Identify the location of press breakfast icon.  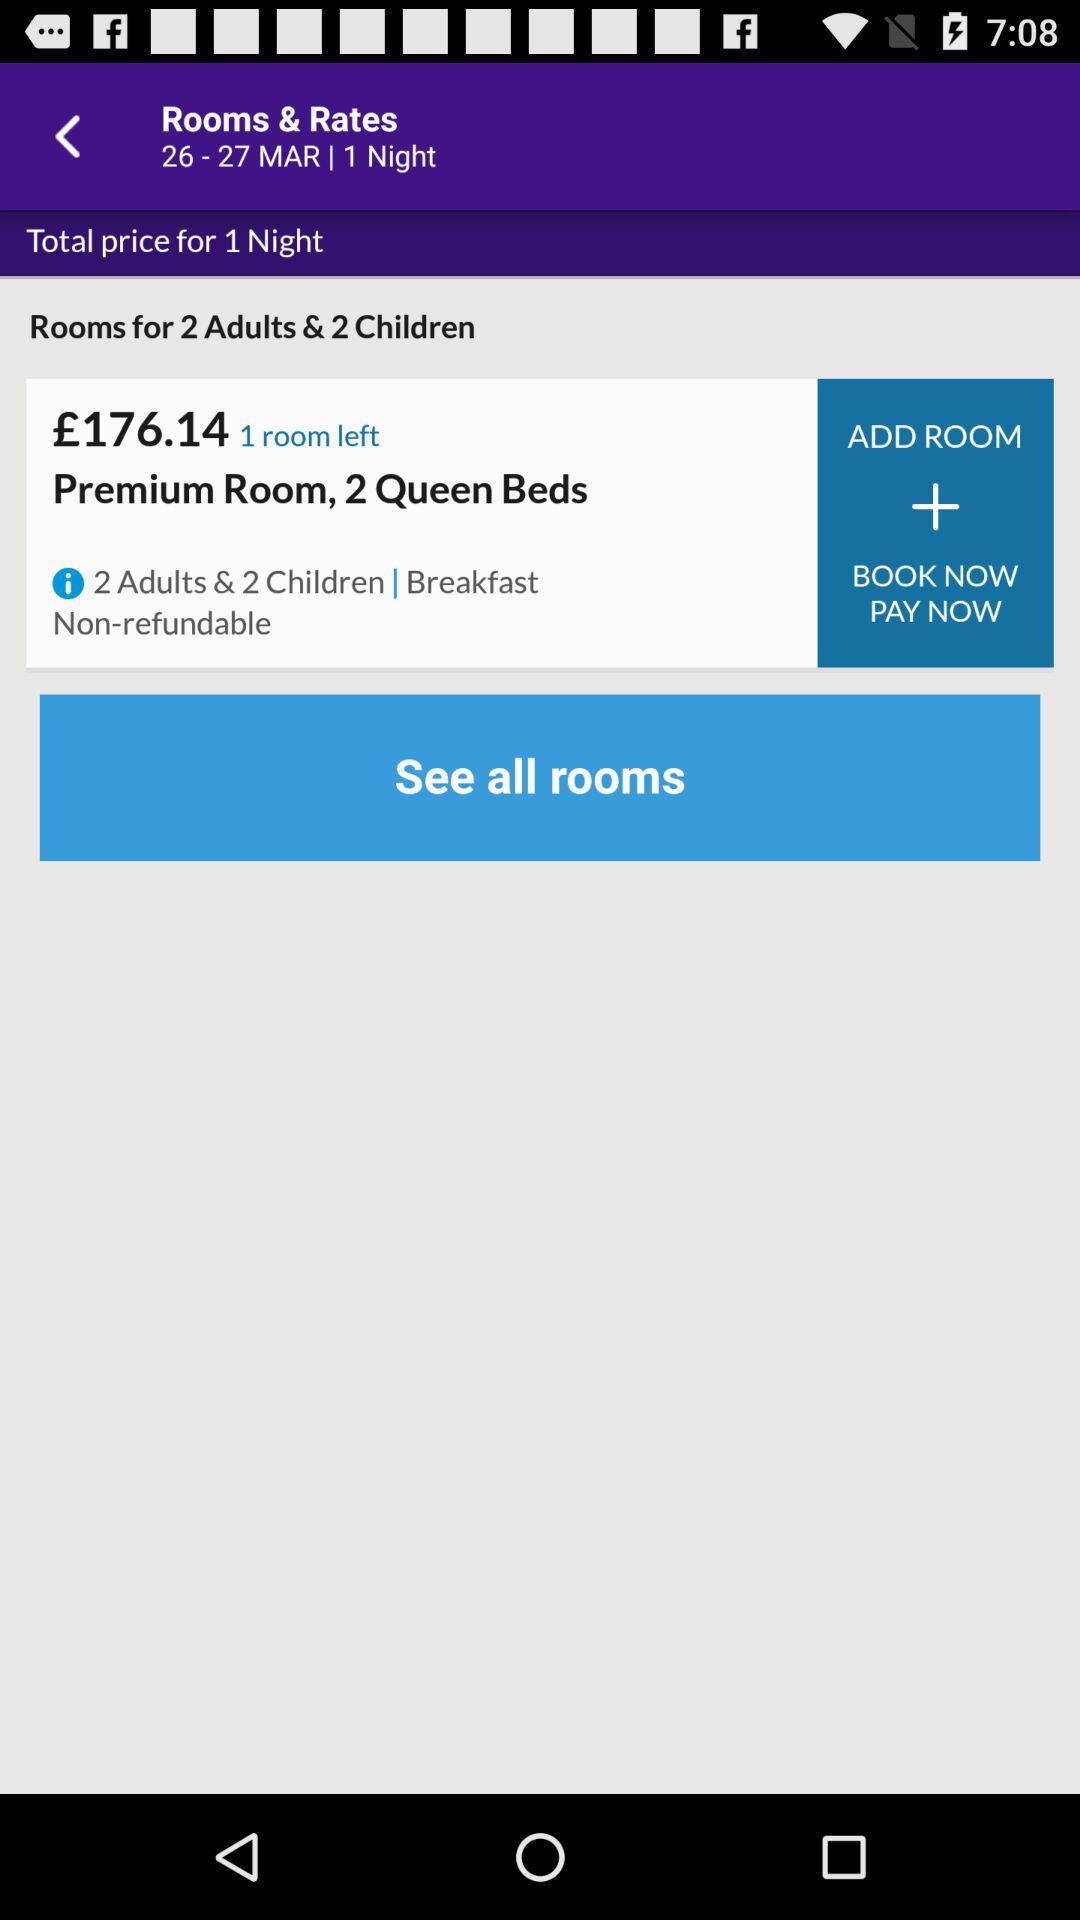
(472, 583).